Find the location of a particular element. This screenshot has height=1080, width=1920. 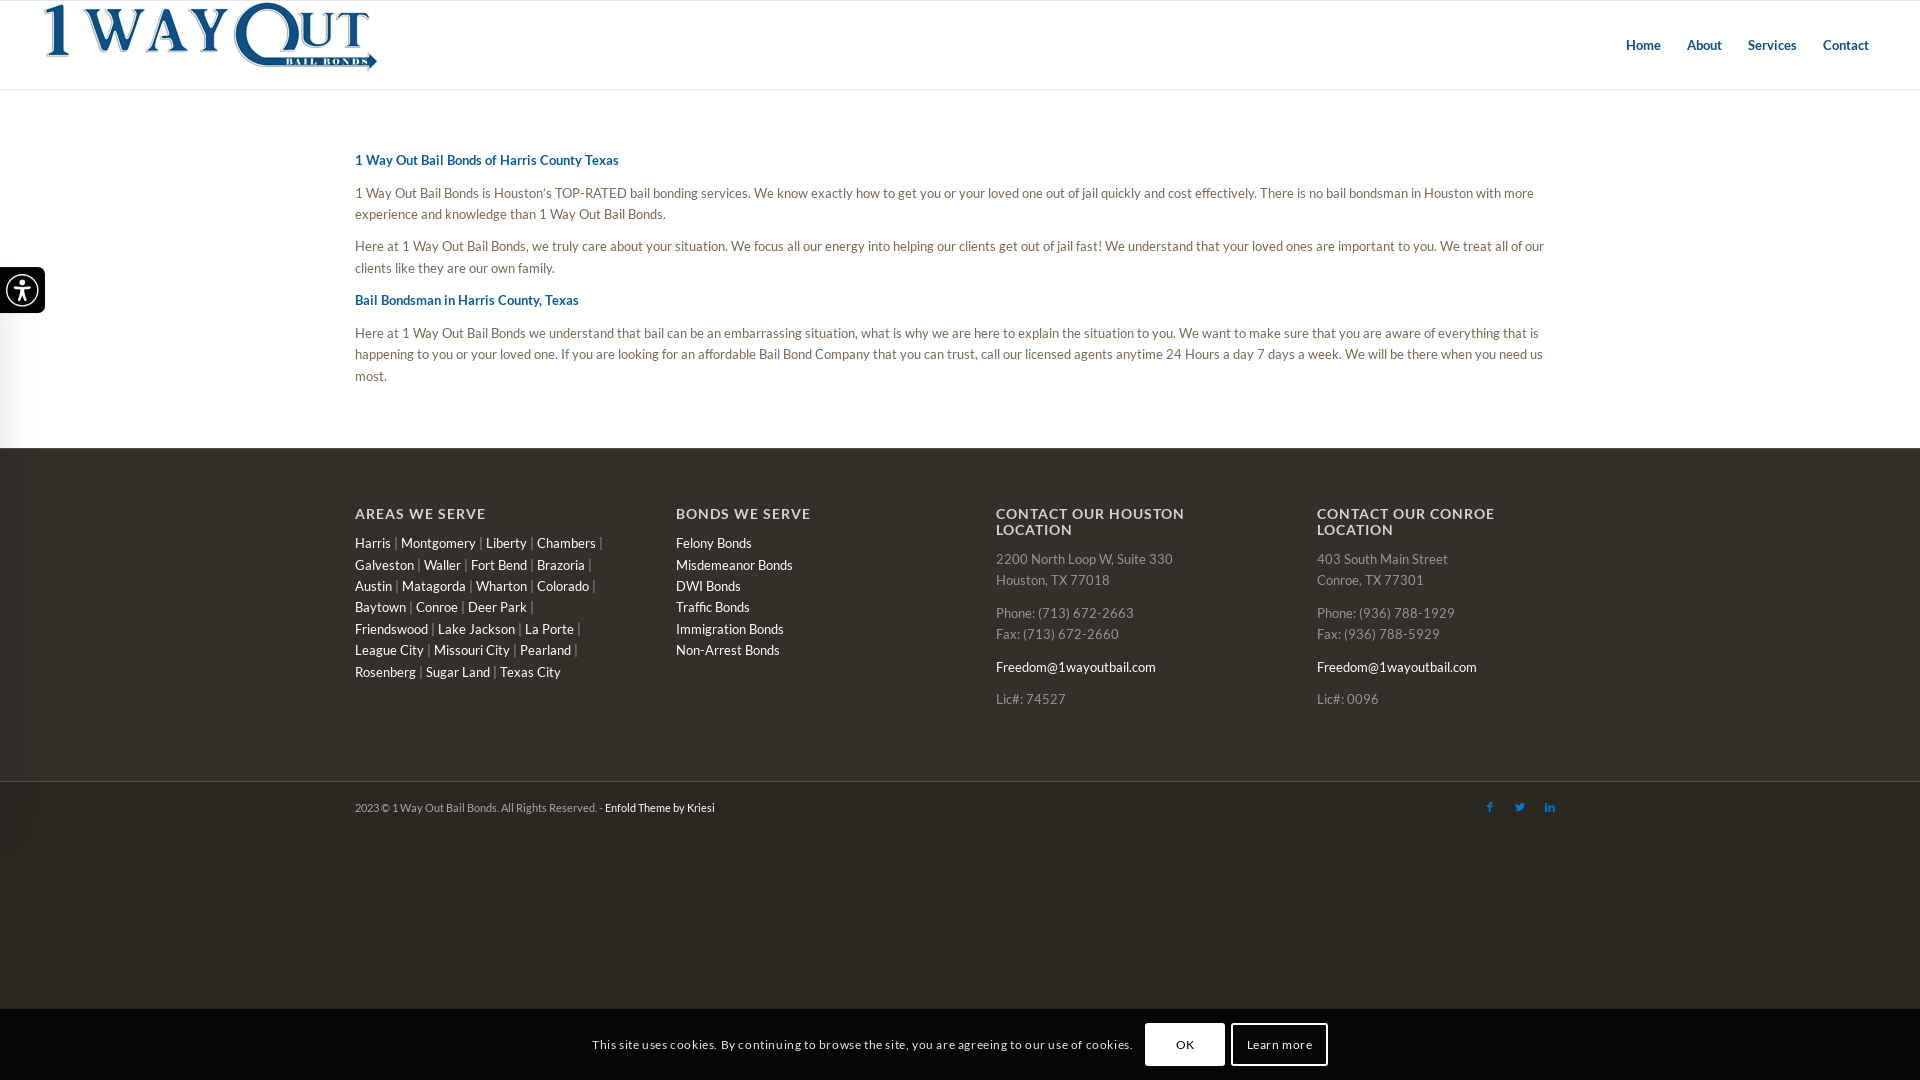

About is located at coordinates (1704, 45).